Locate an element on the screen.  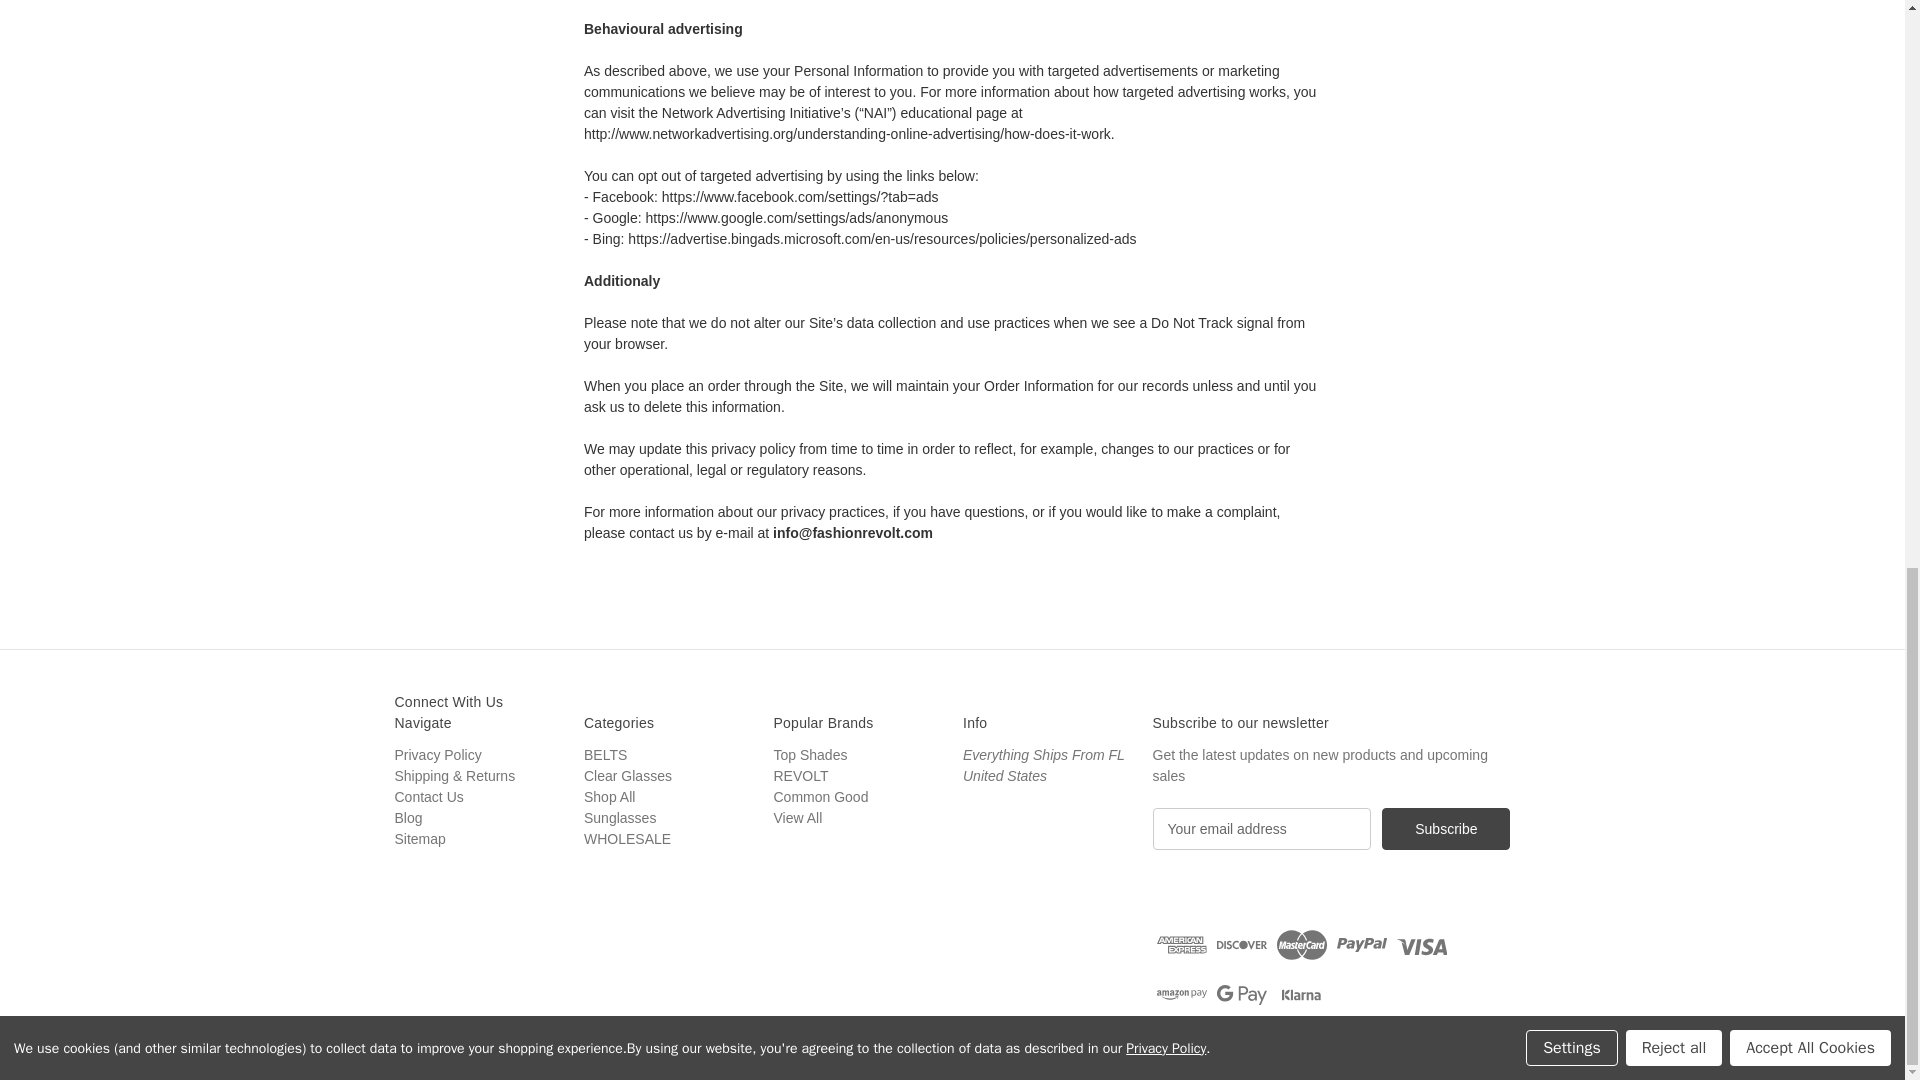
American Express is located at coordinates (1182, 944).